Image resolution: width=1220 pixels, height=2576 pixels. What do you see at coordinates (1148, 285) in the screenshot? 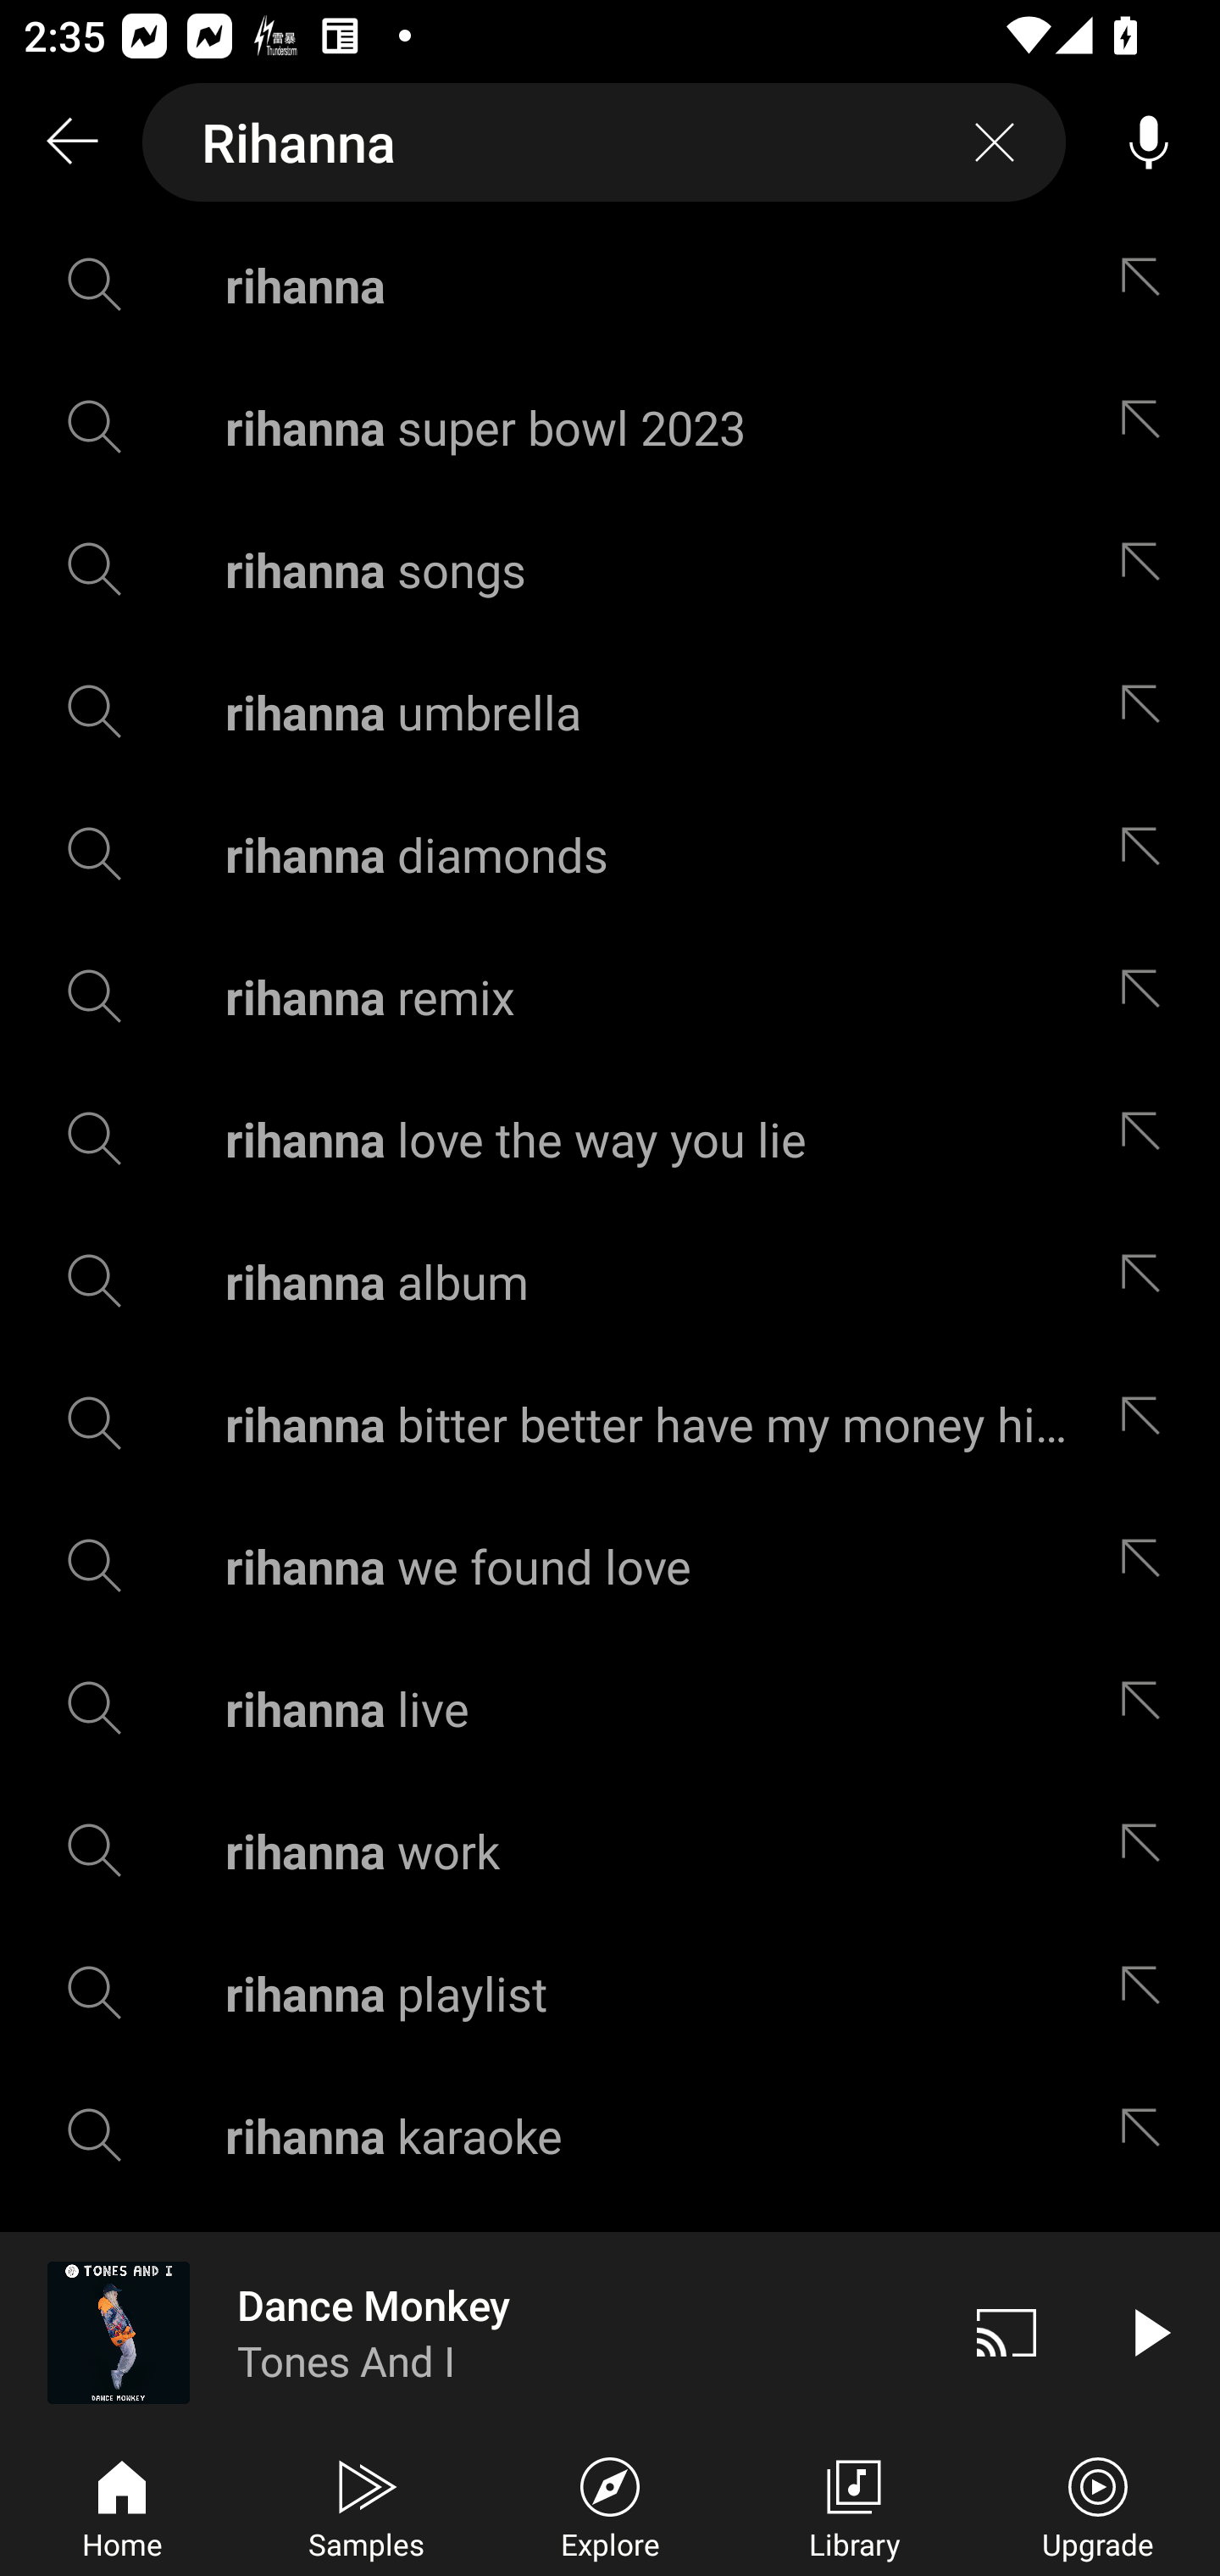
I see `Edit suggestion rihanna` at bounding box center [1148, 285].